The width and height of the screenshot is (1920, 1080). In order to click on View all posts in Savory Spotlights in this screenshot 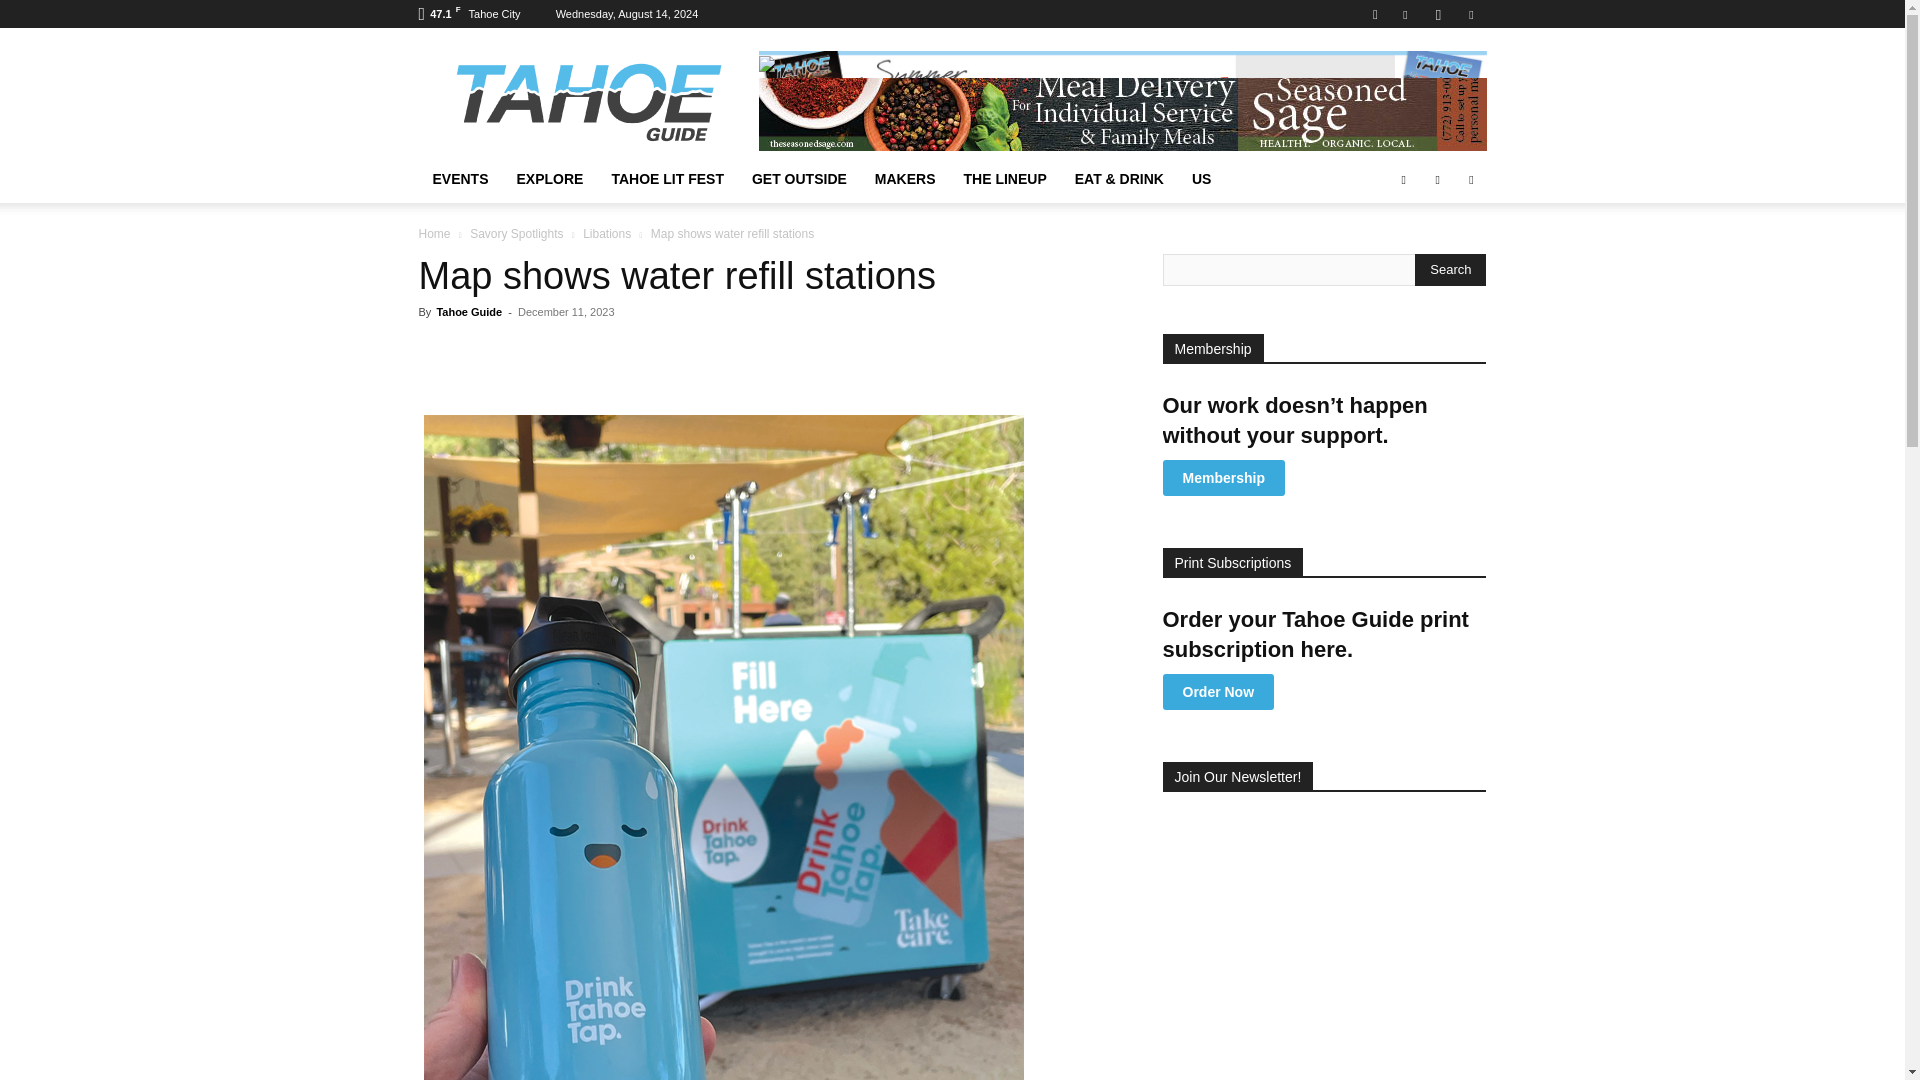, I will do `click(516, 233)`.